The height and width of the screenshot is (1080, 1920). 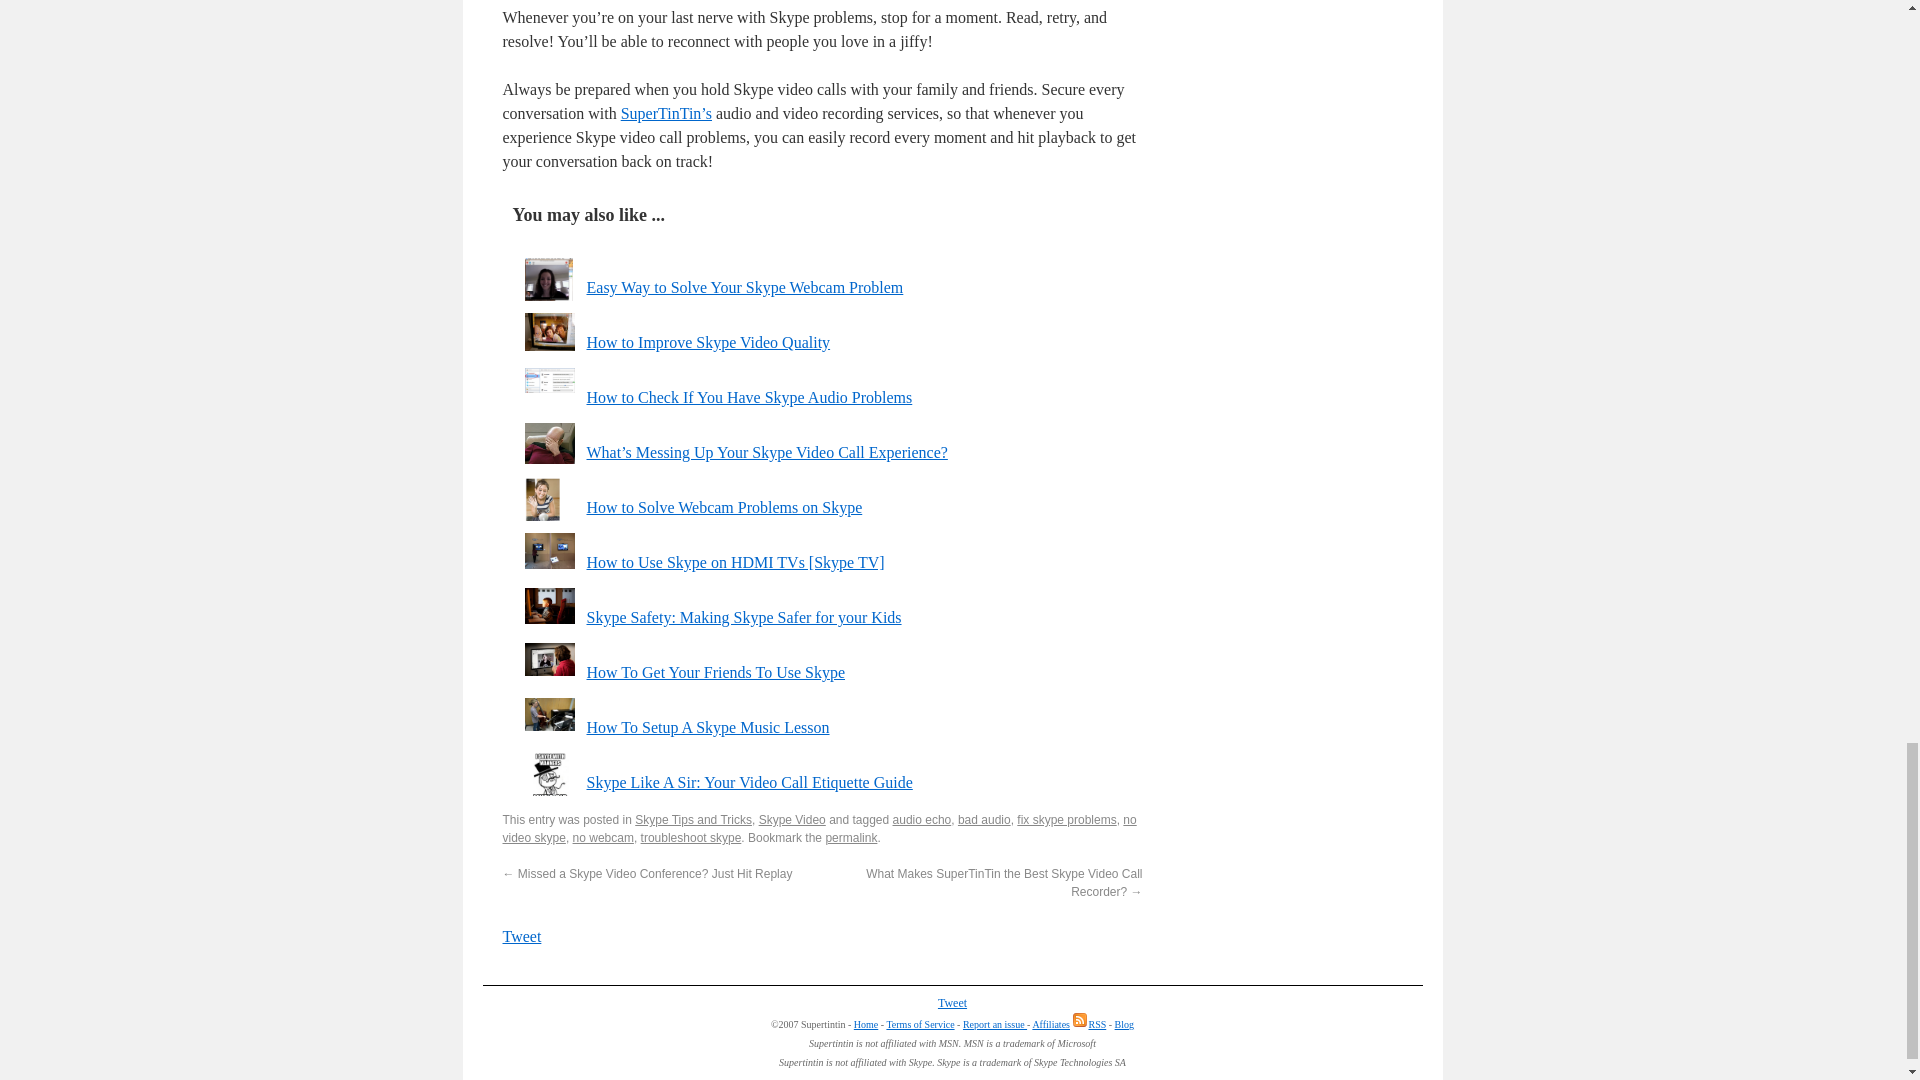 What do you see at coordinates (818, 828) in the screenshot?
I see `no video skype` at bounding box center [818, 828].